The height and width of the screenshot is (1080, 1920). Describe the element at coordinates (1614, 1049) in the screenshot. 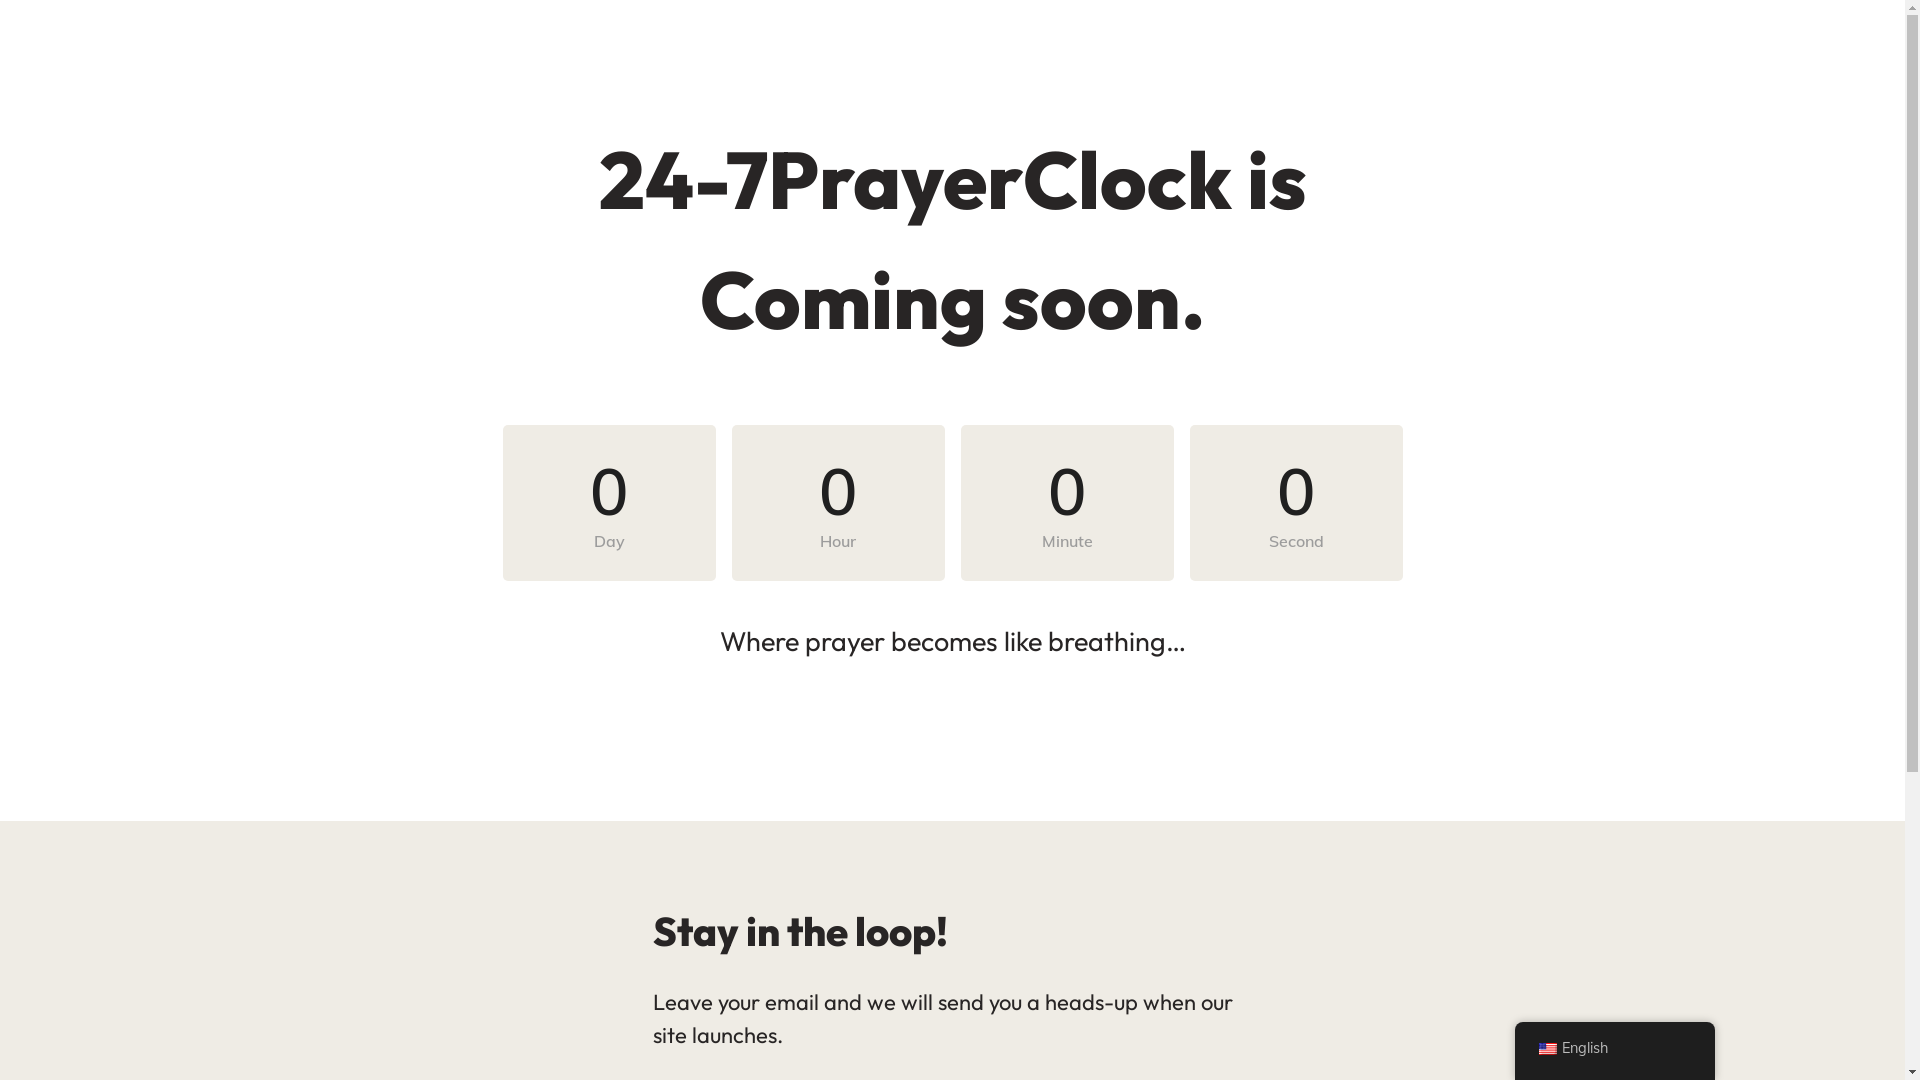

I see `English` at that location.